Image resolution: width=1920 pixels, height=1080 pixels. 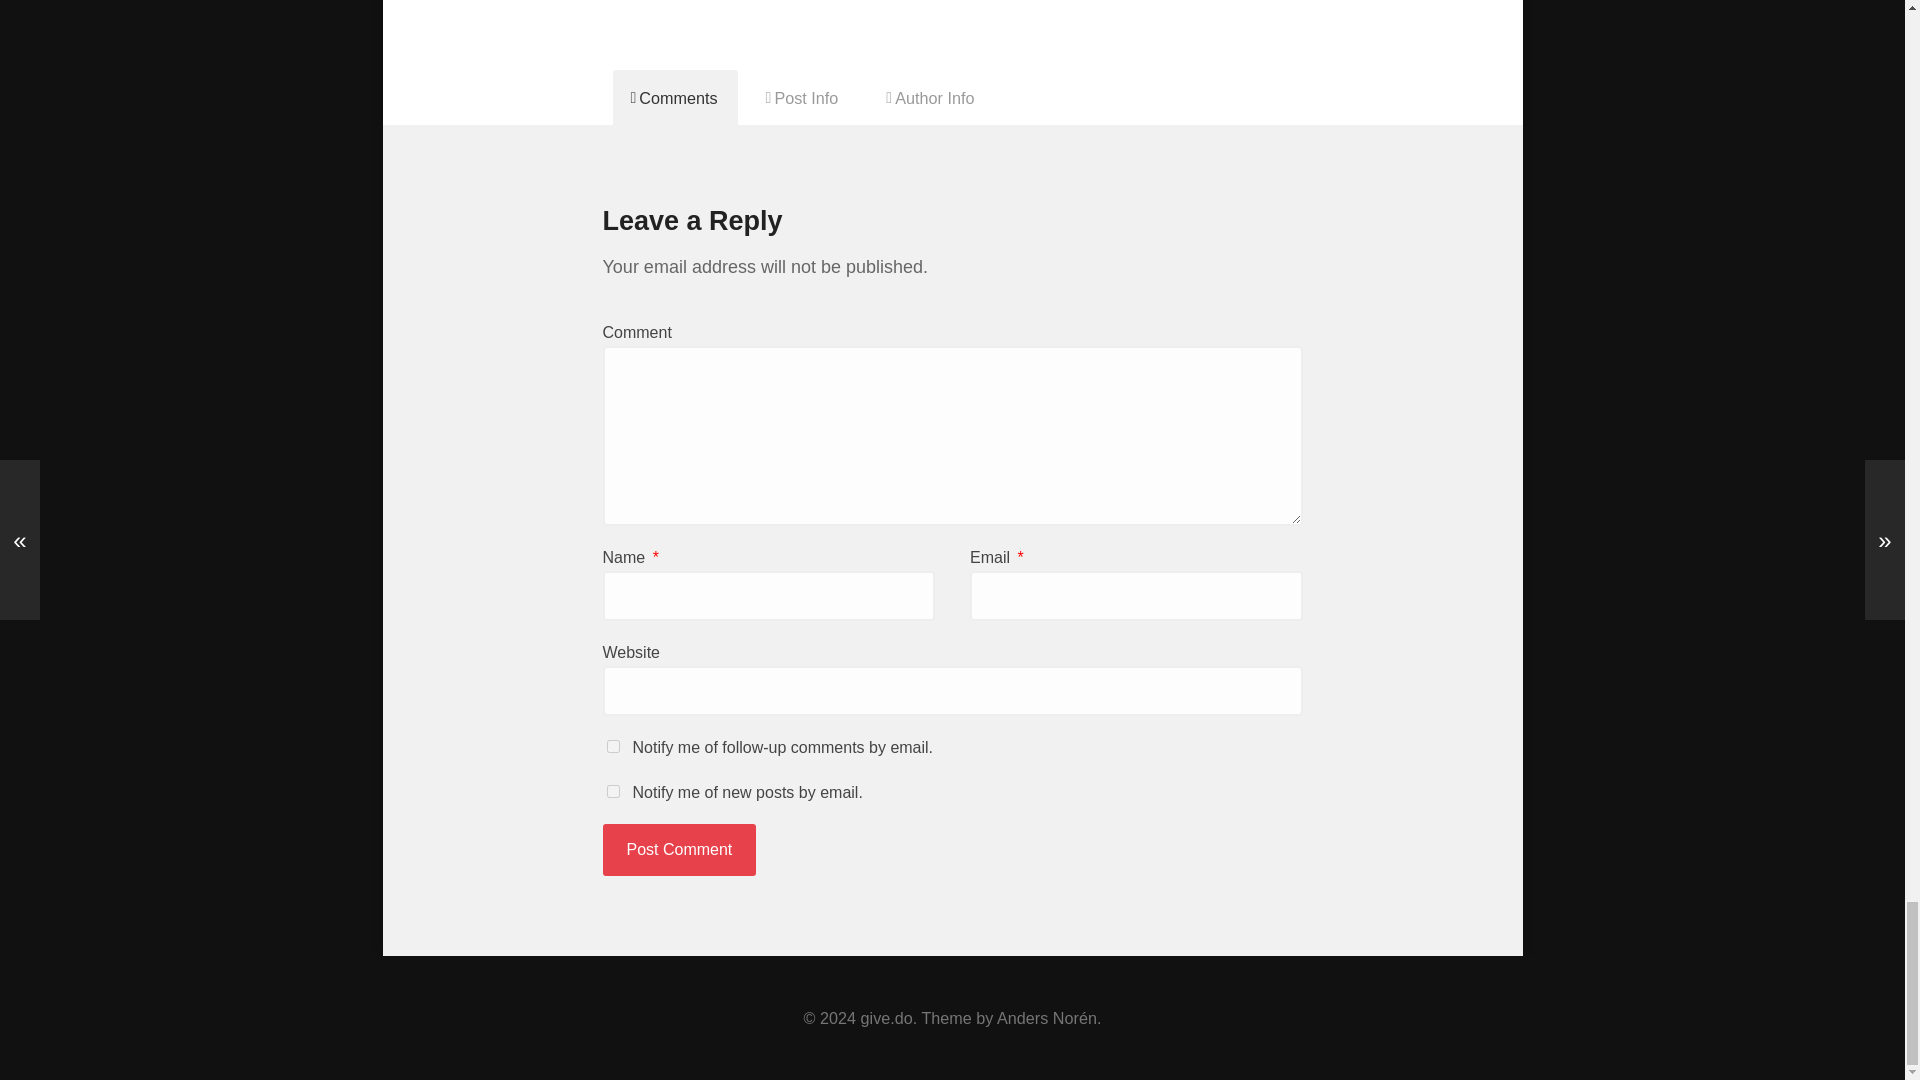 I want to click on subscribe, so click(x=612, y=746).